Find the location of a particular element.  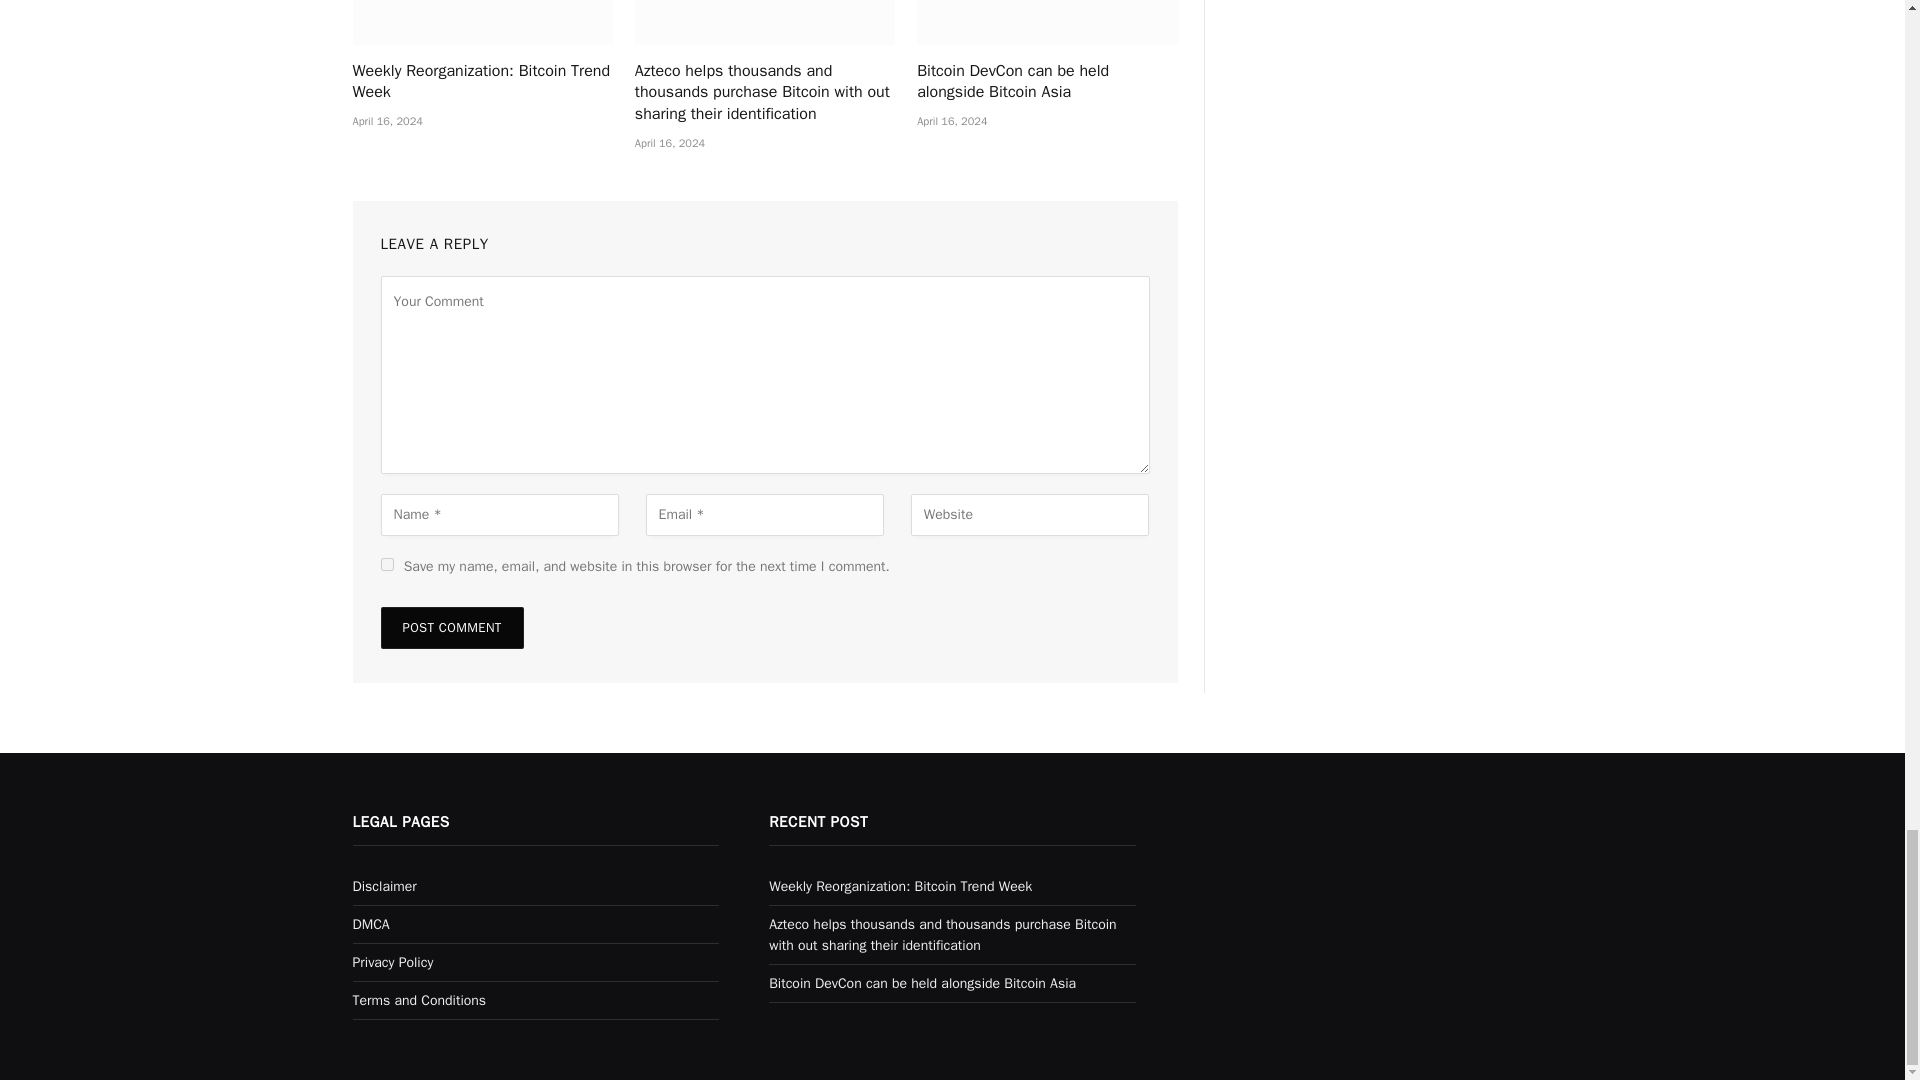

yes is located at coordinates (386, 564).